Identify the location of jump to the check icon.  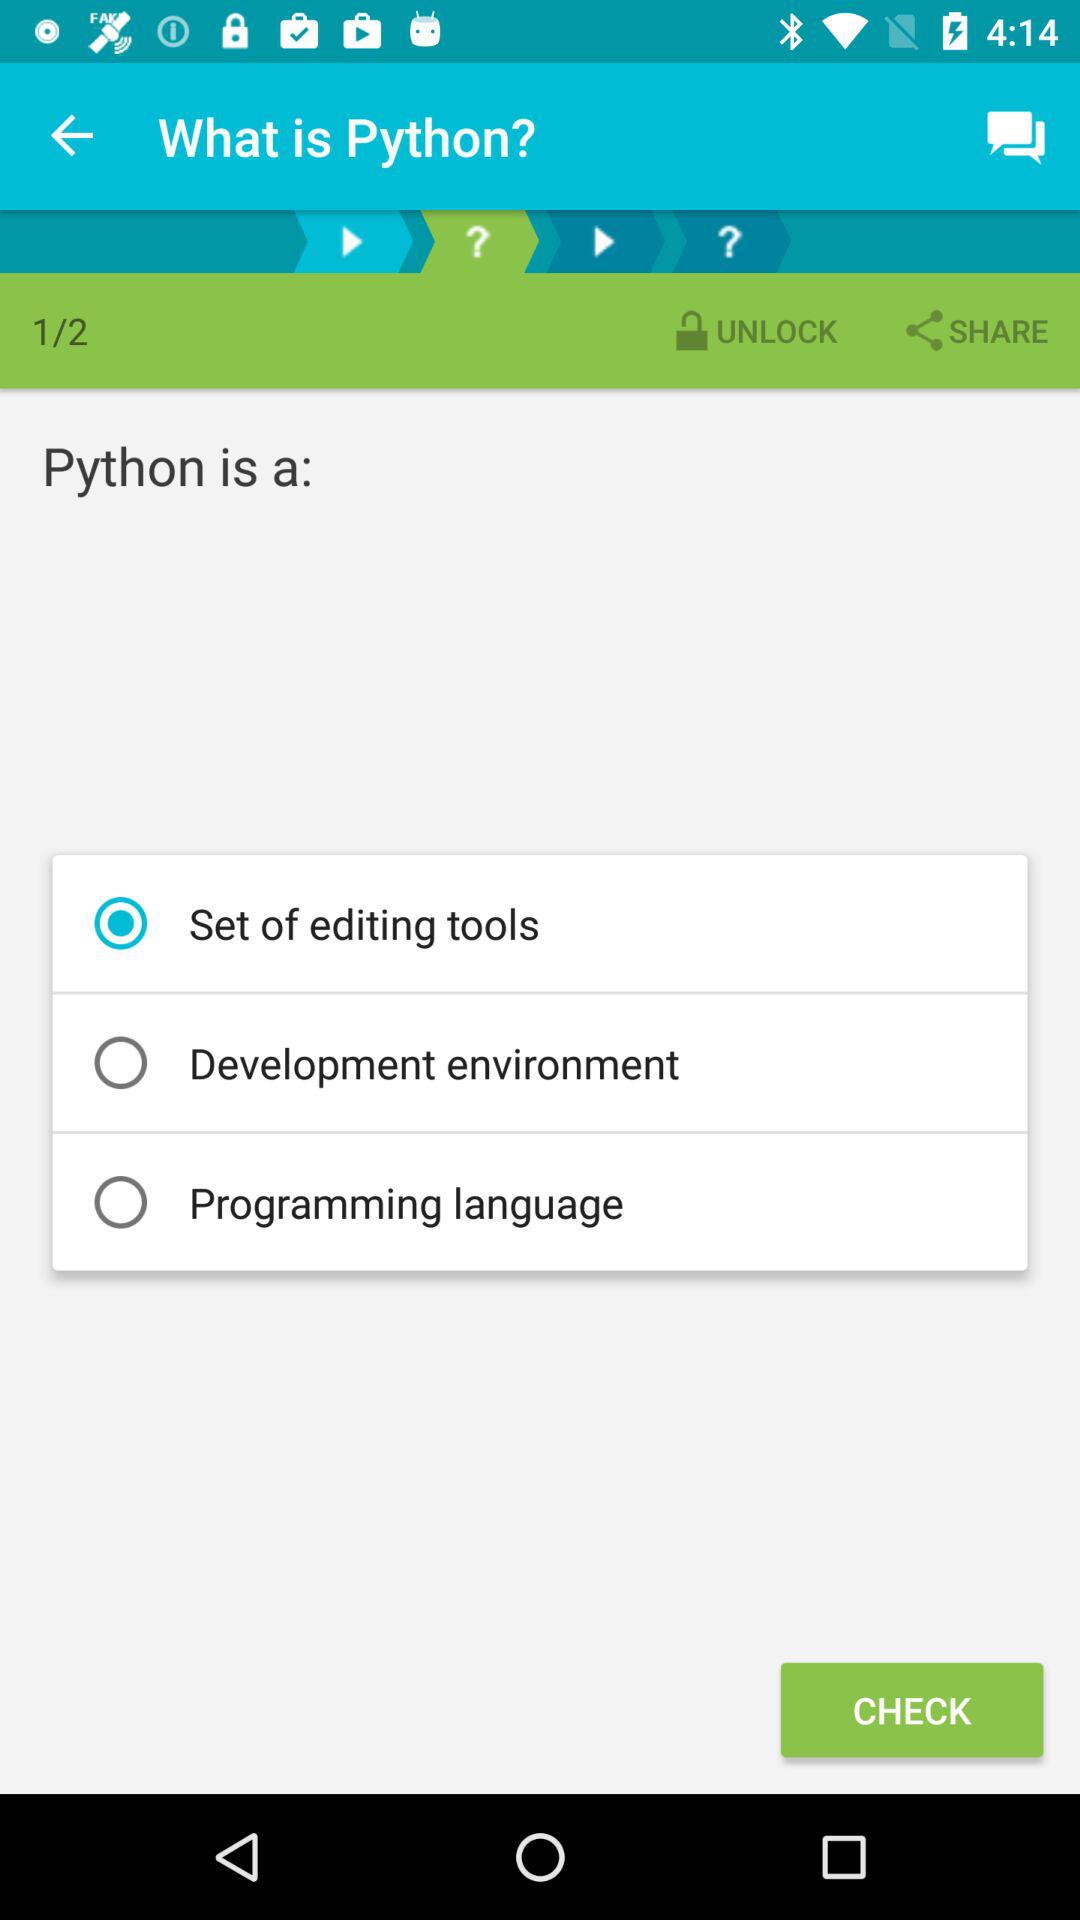
(911, 1710).